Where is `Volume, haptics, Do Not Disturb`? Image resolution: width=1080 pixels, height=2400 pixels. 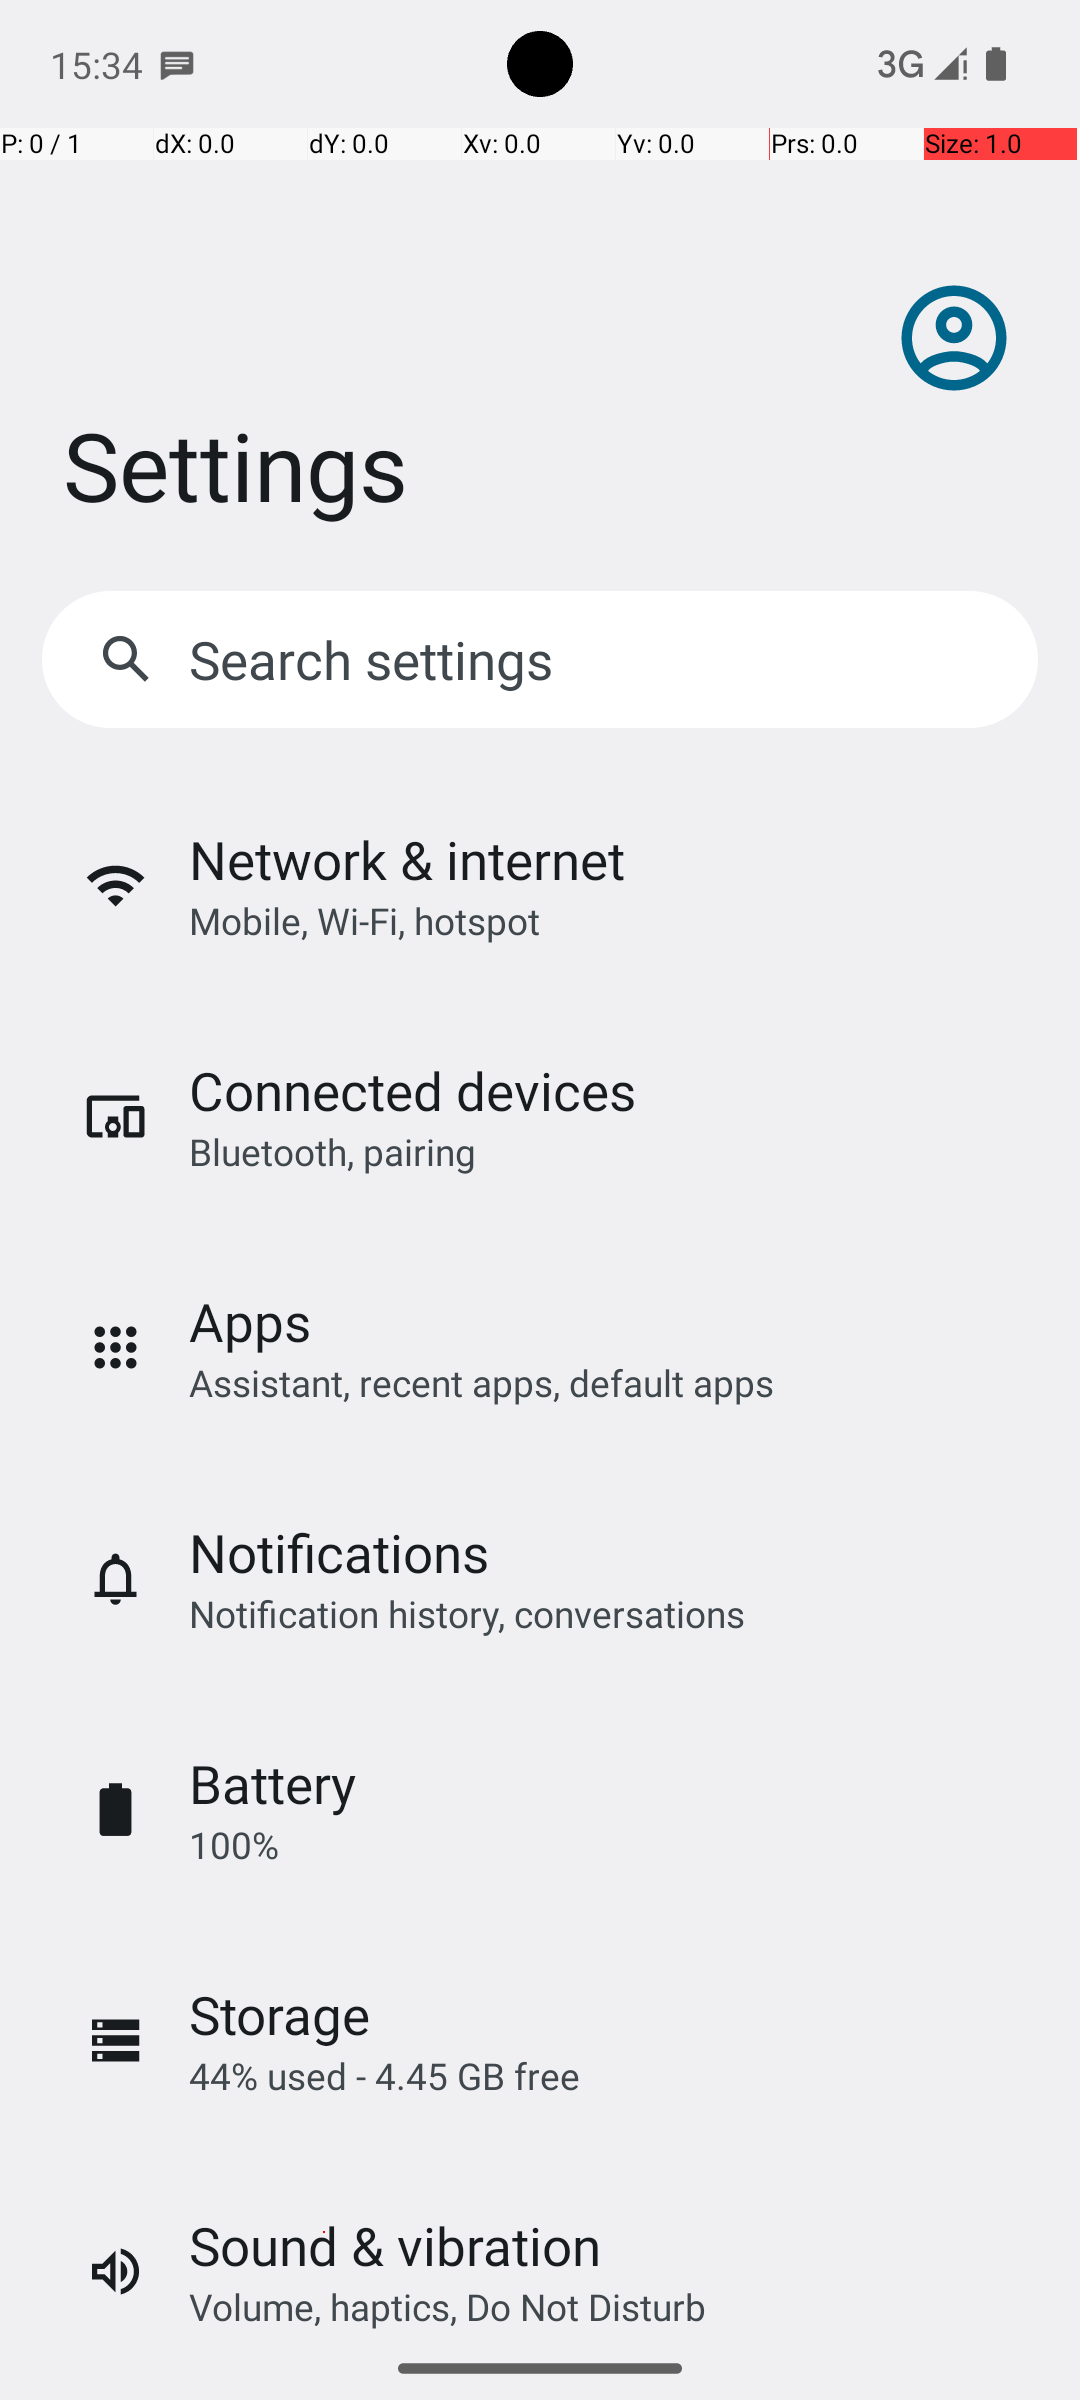
Volume, haptics, Do Not Disturb is located at coordinates (448, 2306).